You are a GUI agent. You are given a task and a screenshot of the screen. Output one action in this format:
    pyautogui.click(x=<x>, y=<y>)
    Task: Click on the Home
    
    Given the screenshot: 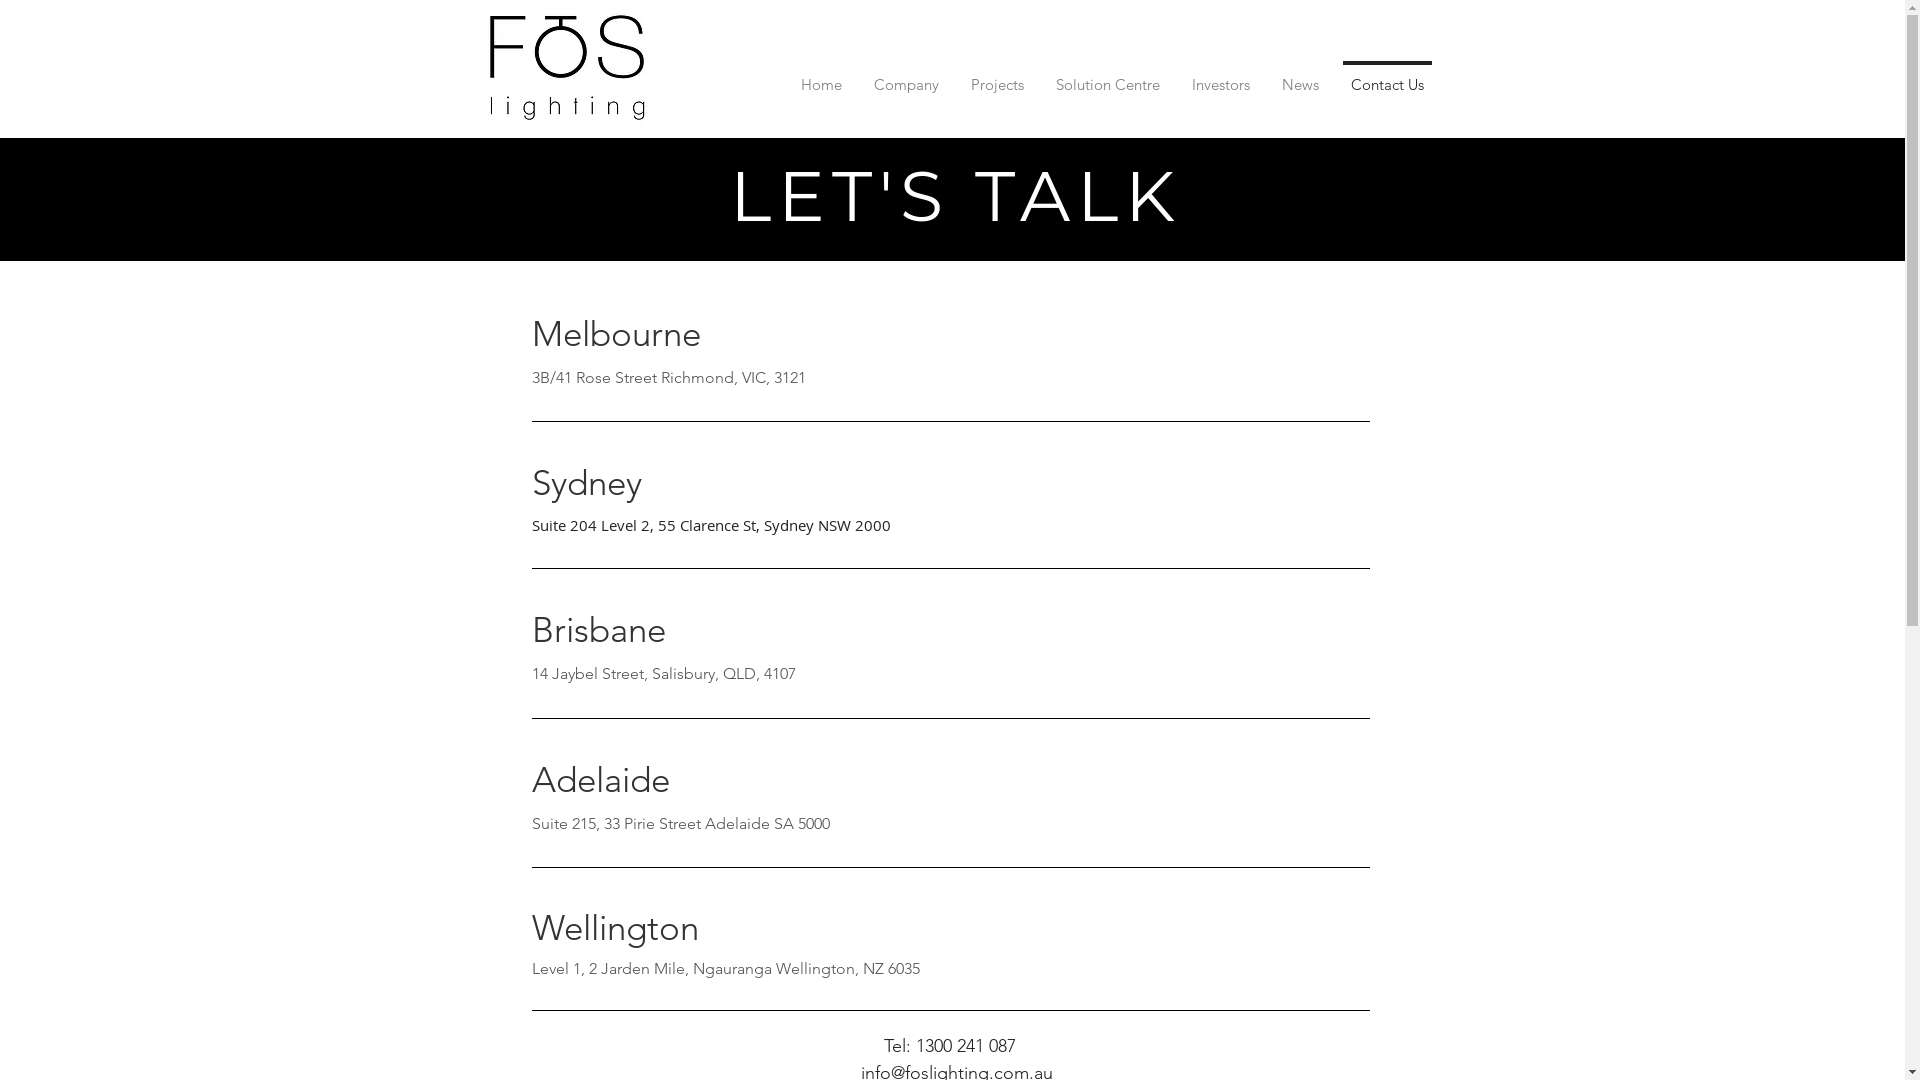 What is the action you would take?
    pyautogui.click(x=820, y=76)
    